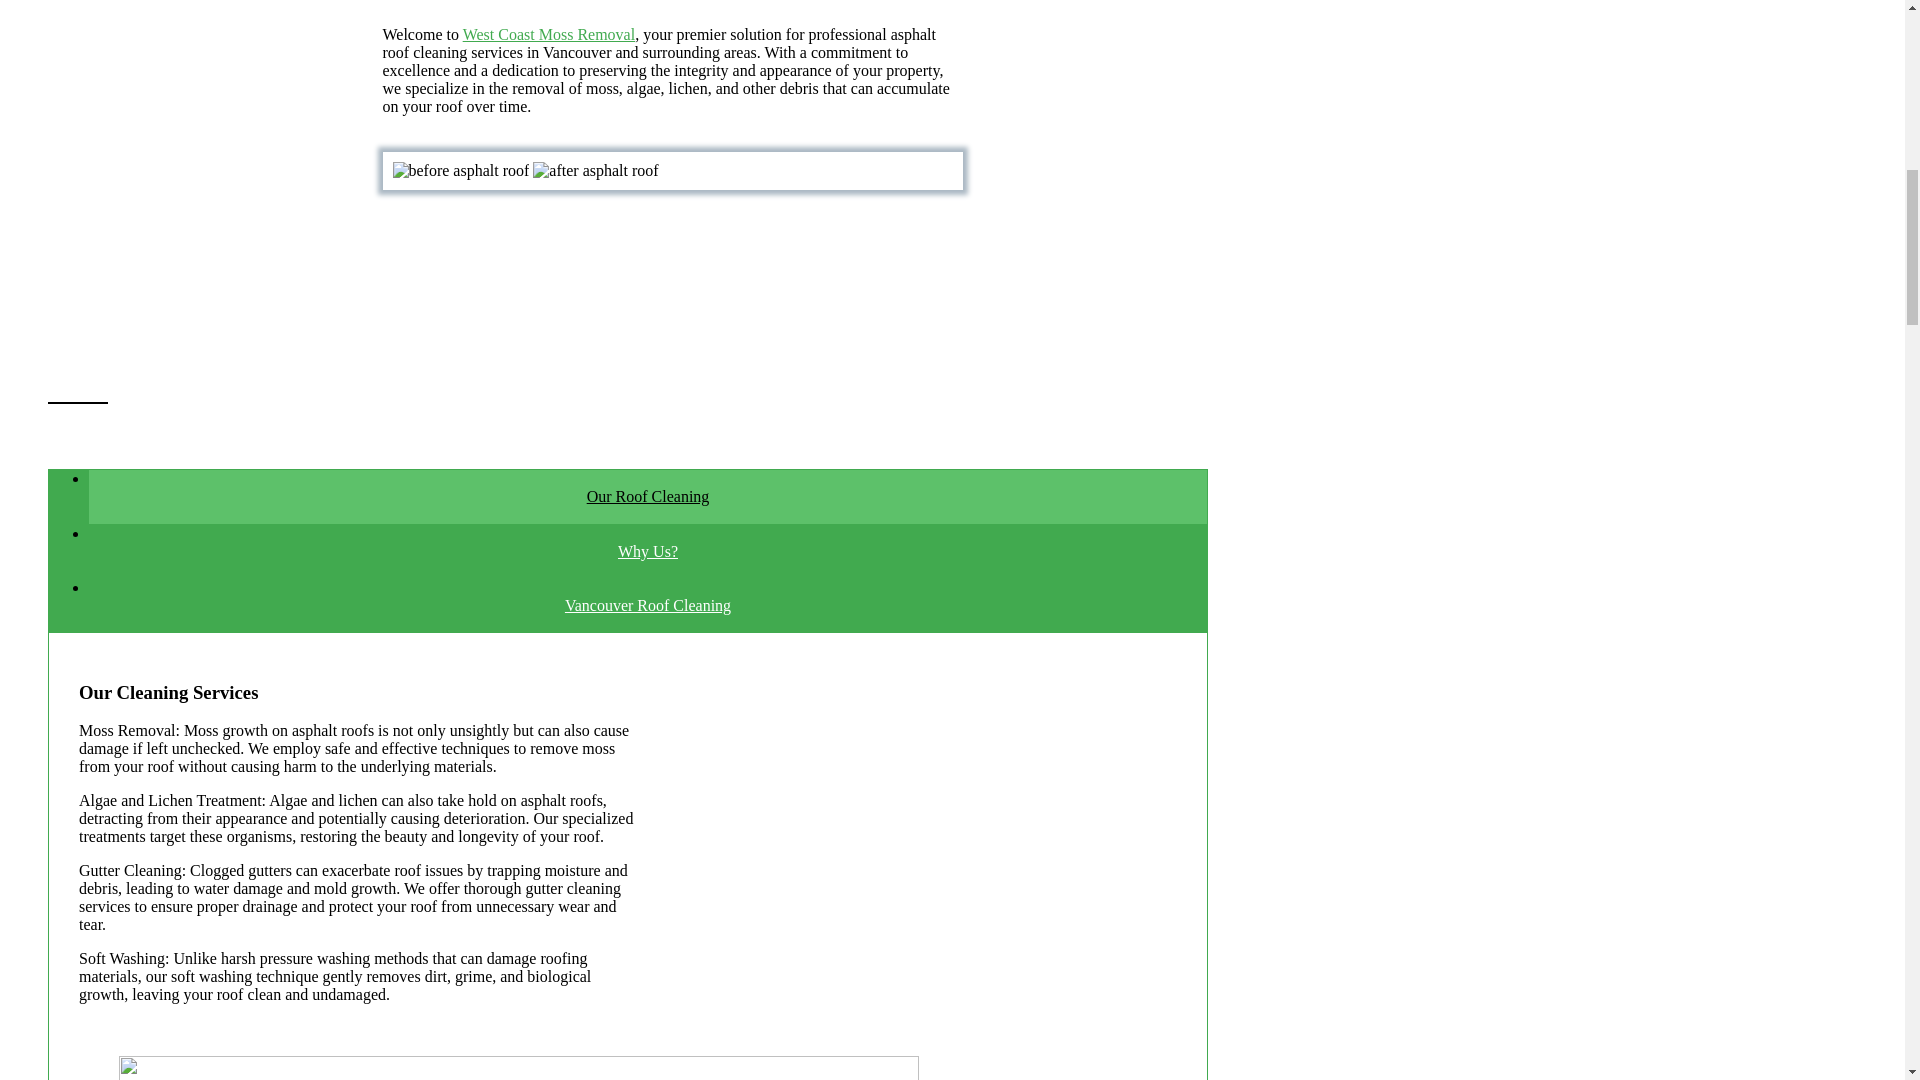 Image resolution: width=1920 pixels, height=1080 pixels. Describe the element at coordinates (648, 552) in the screenshot. I see `Why Us?` at that location.